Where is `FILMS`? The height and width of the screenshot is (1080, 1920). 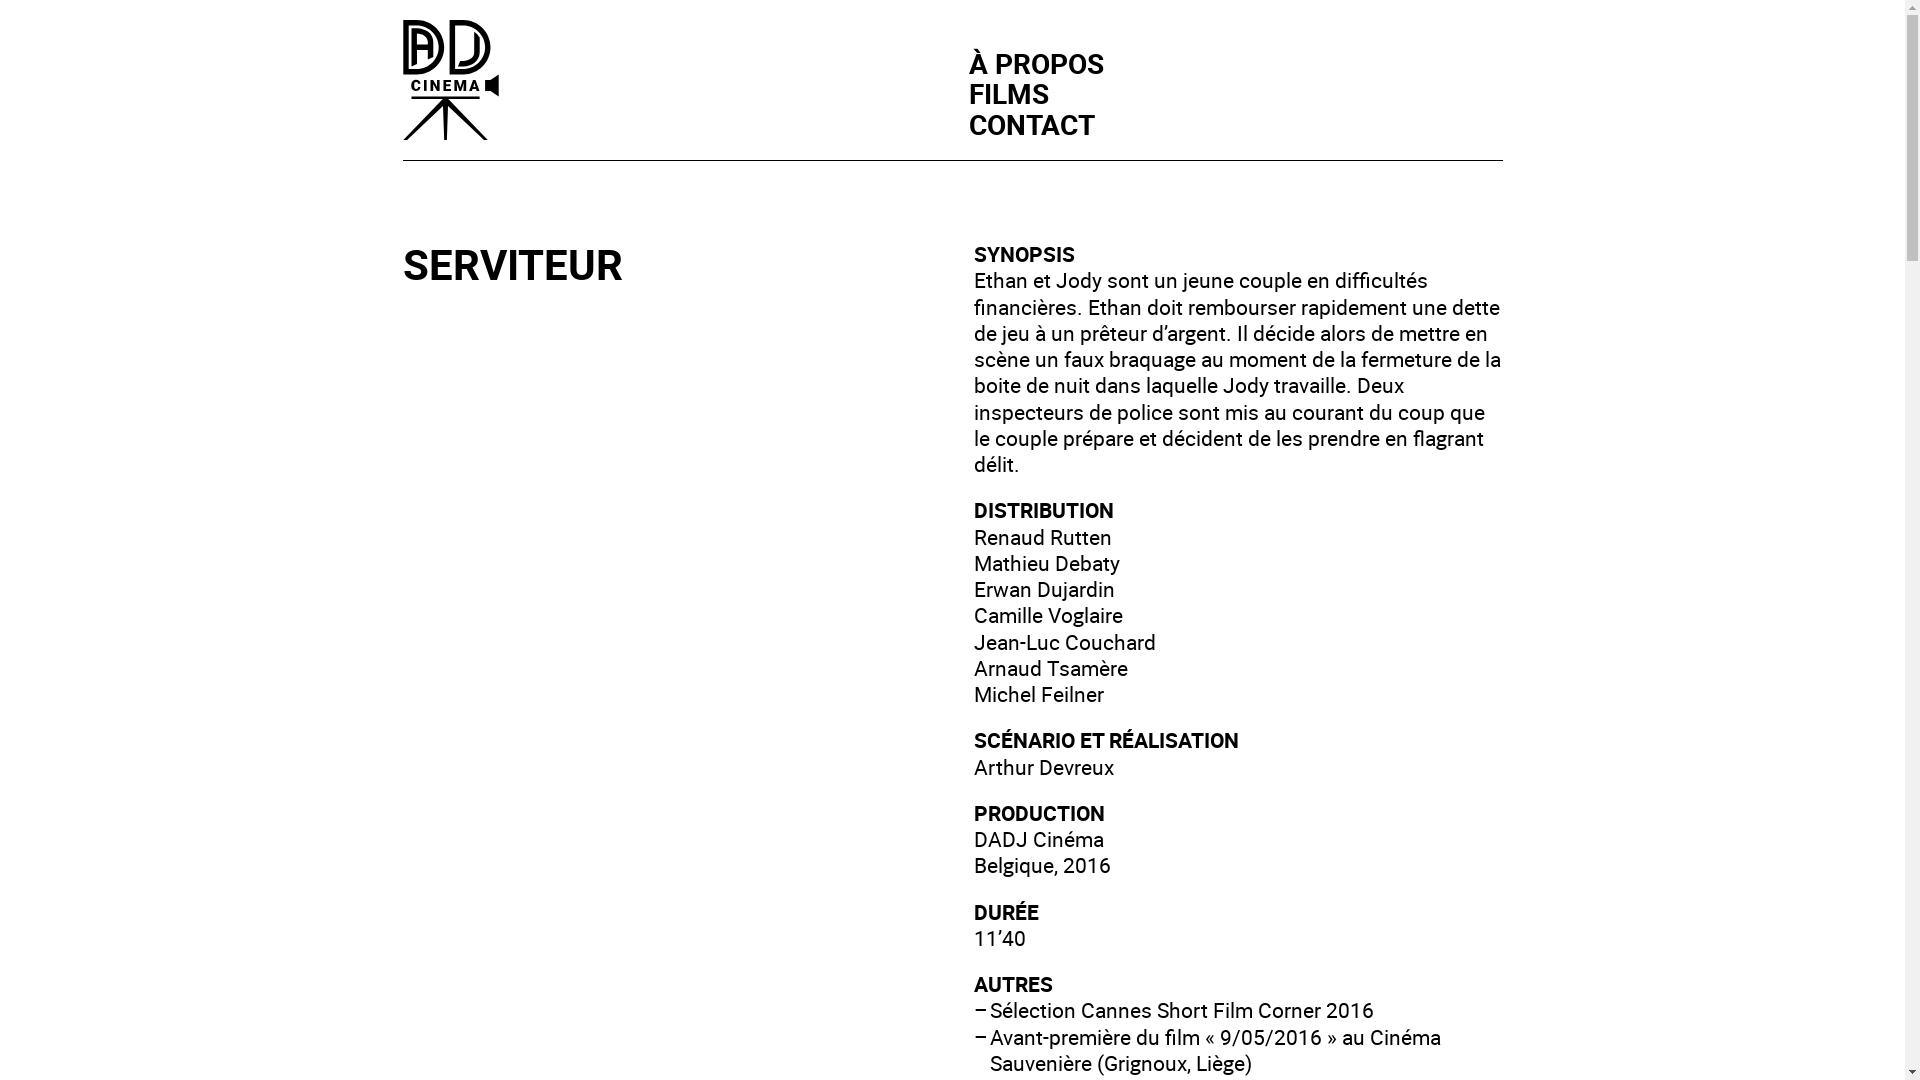 FILMS is located at coordinates (1008, 93).